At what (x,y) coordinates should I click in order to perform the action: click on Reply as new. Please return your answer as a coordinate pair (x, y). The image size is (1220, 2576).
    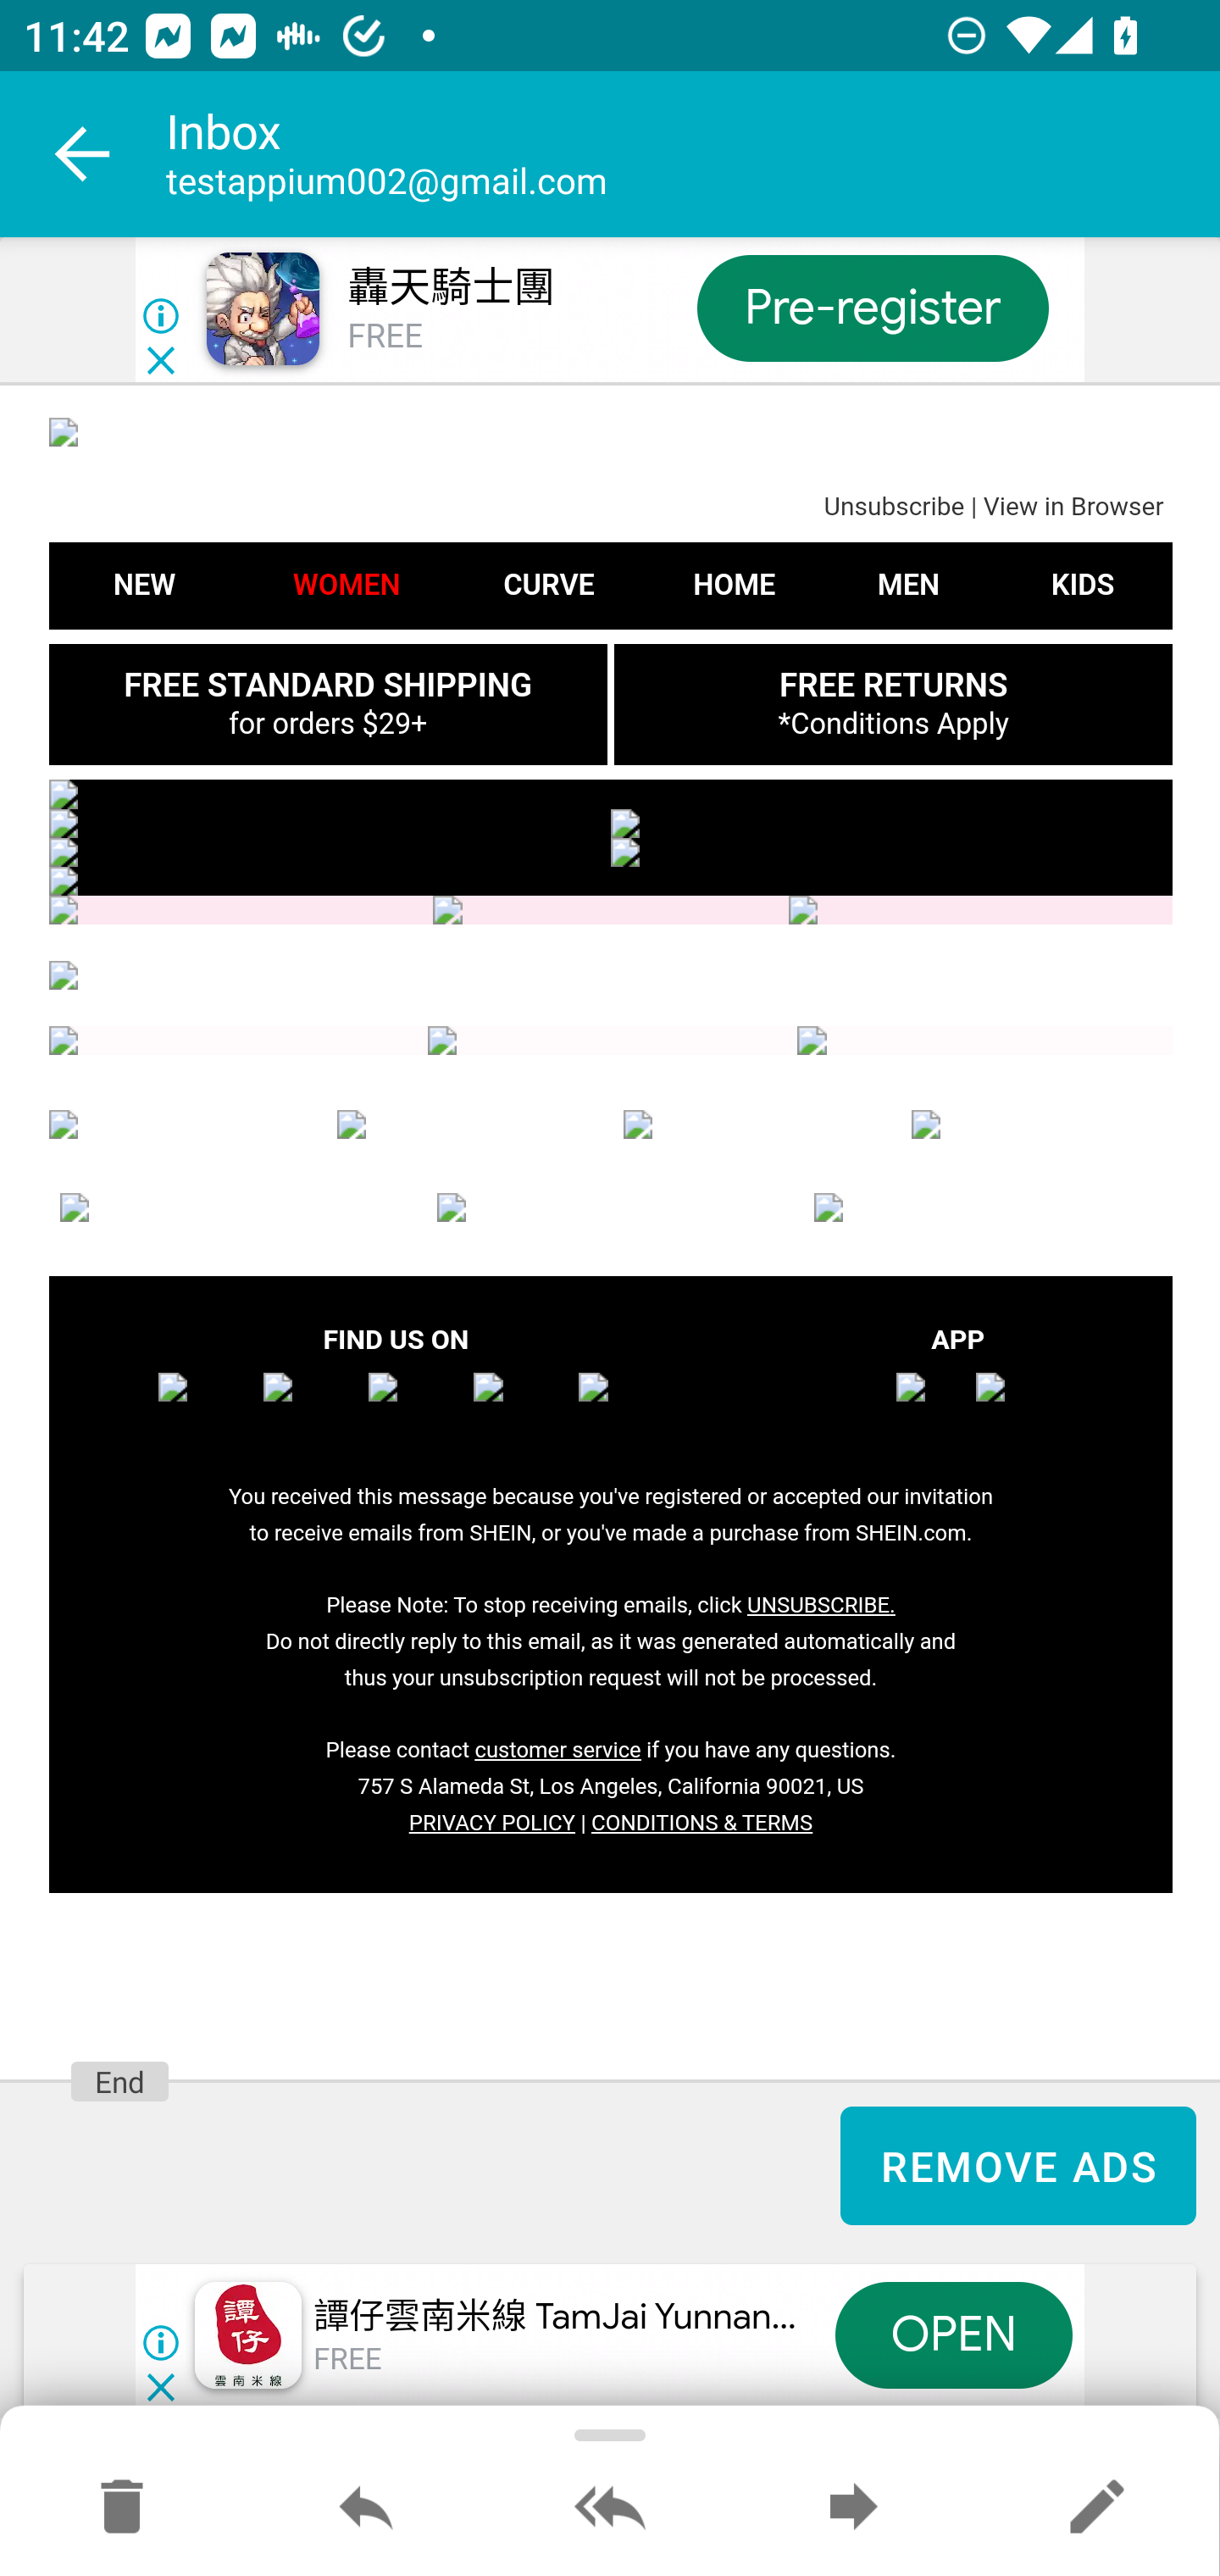
    Looking at the image, I should click on (1096, 2508).